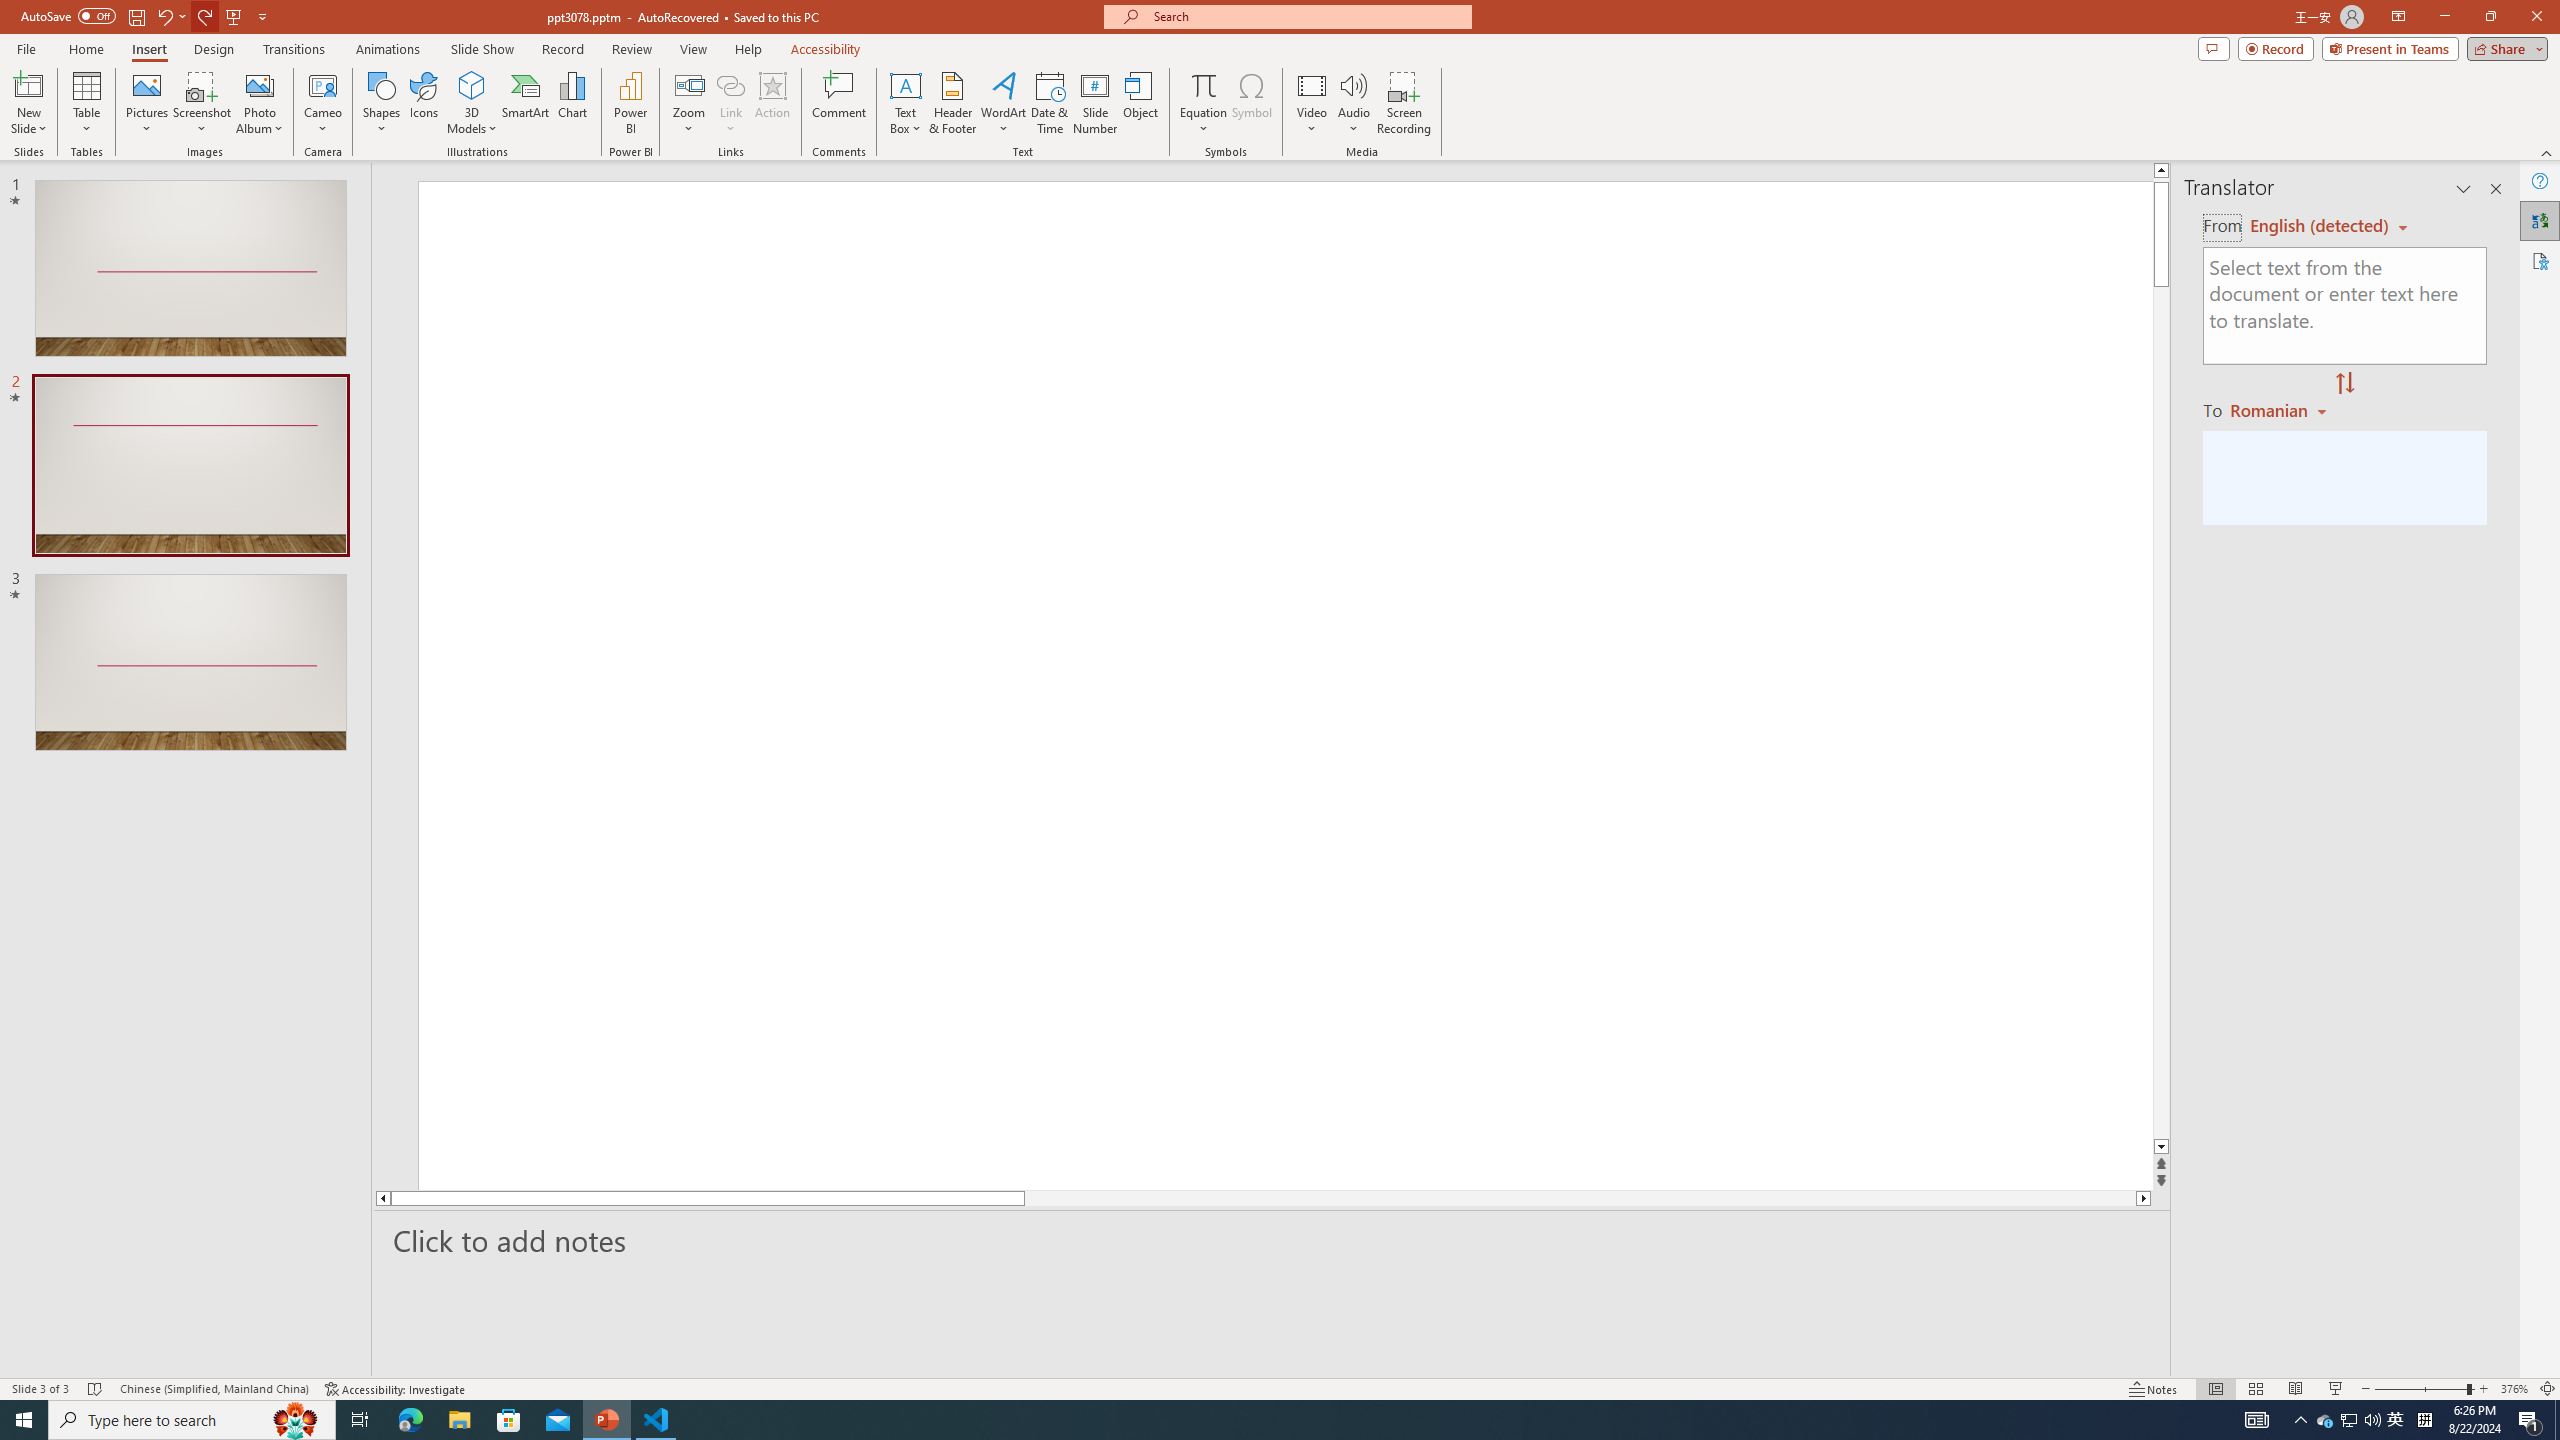 The image size is (2560, 1440). What do you see at coordinates (838, 103) in the screenshot?
I see `Comment` at bounding box center [838, 103].